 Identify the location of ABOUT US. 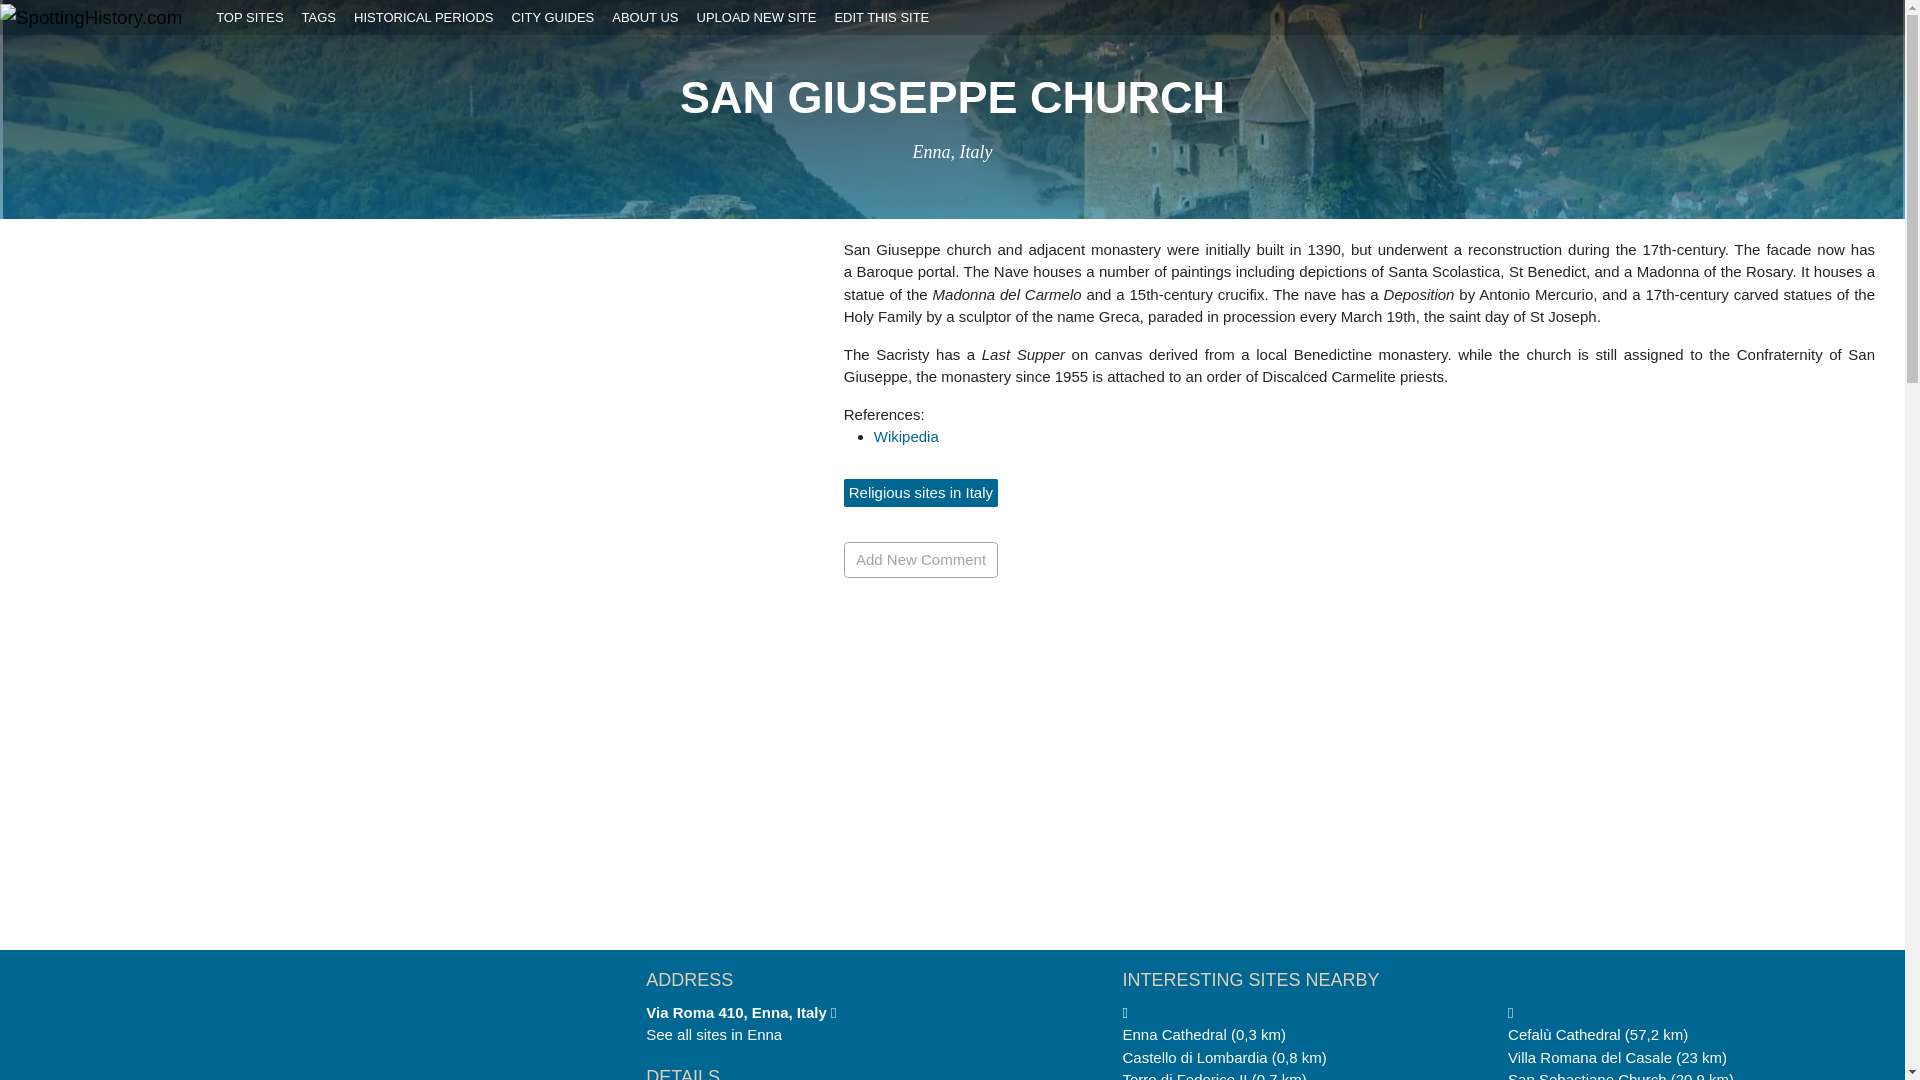
(644, 17).